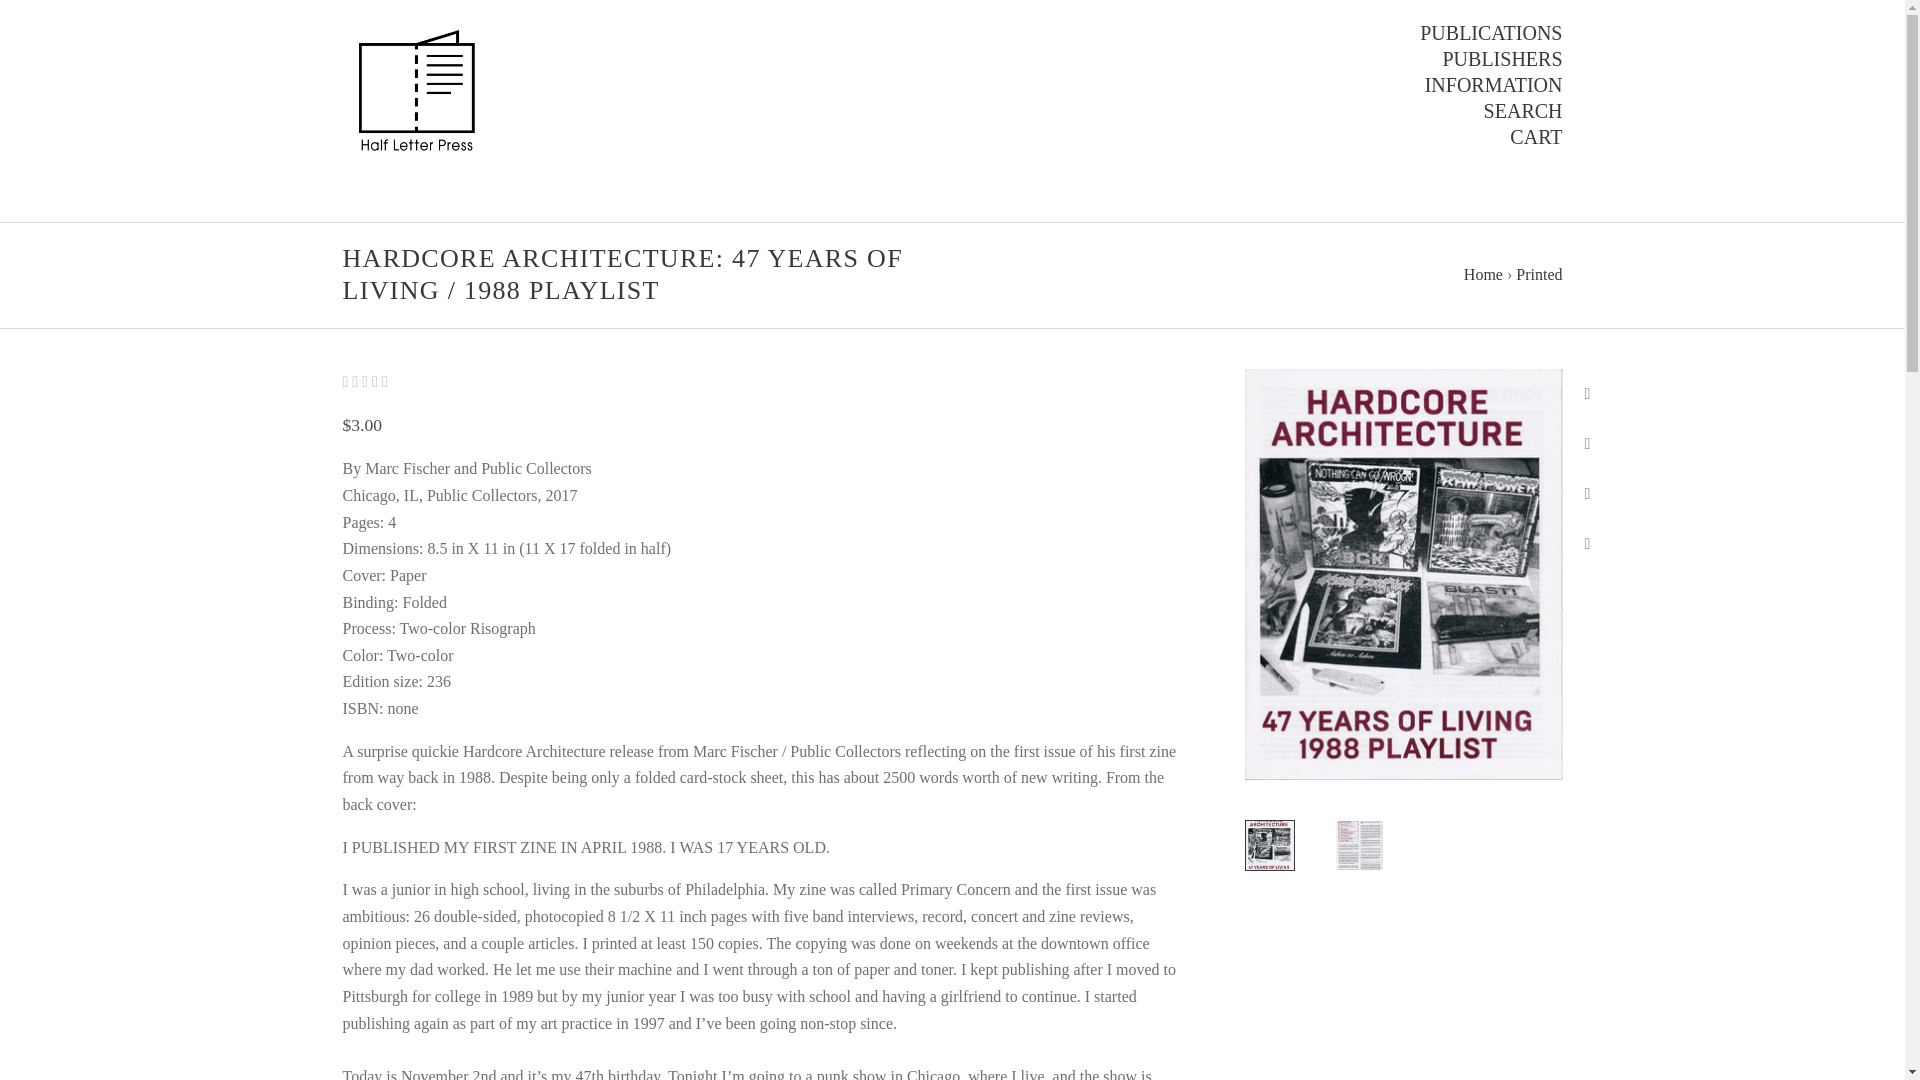 This screenshot has height=1080, width=1920. I want to click on Printed, so click(1539, 274).